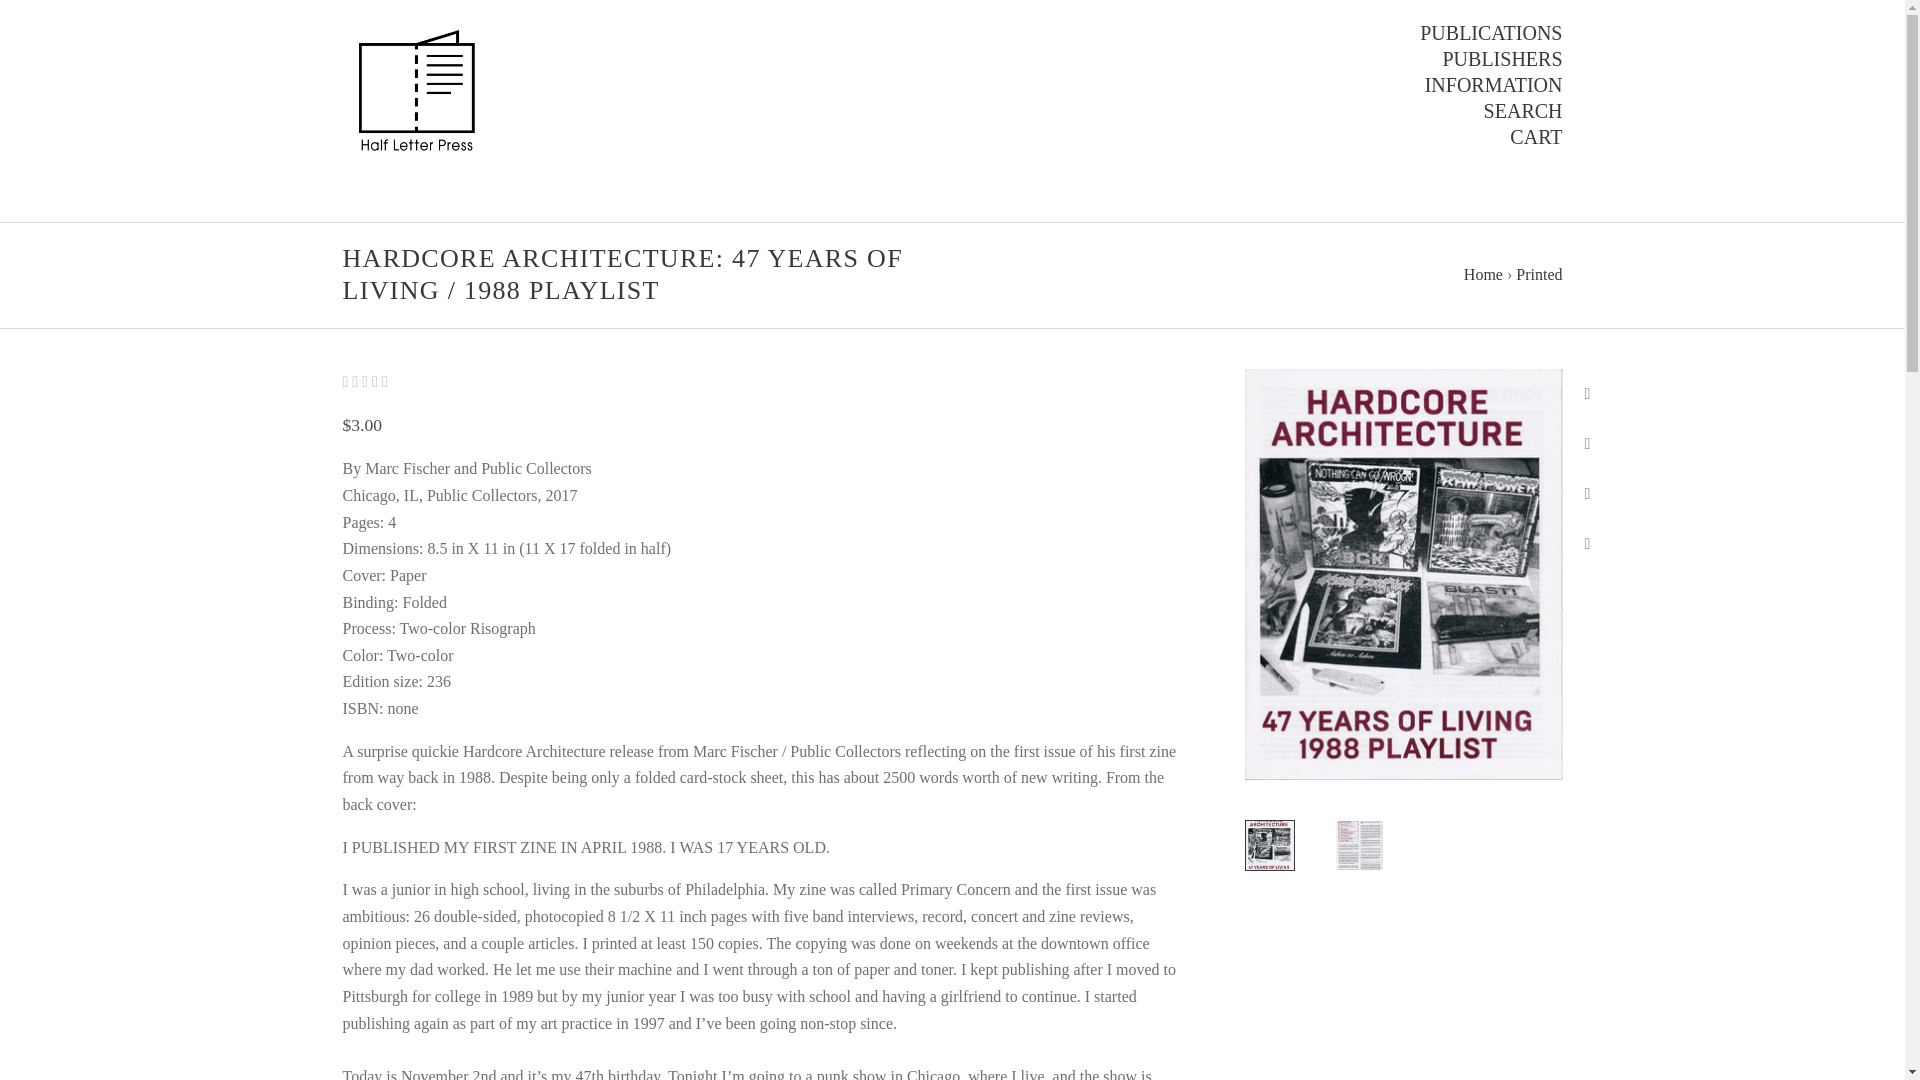 This screenshot has height=1080, width=1920. I want to click on Printed, so click(1539, 274).